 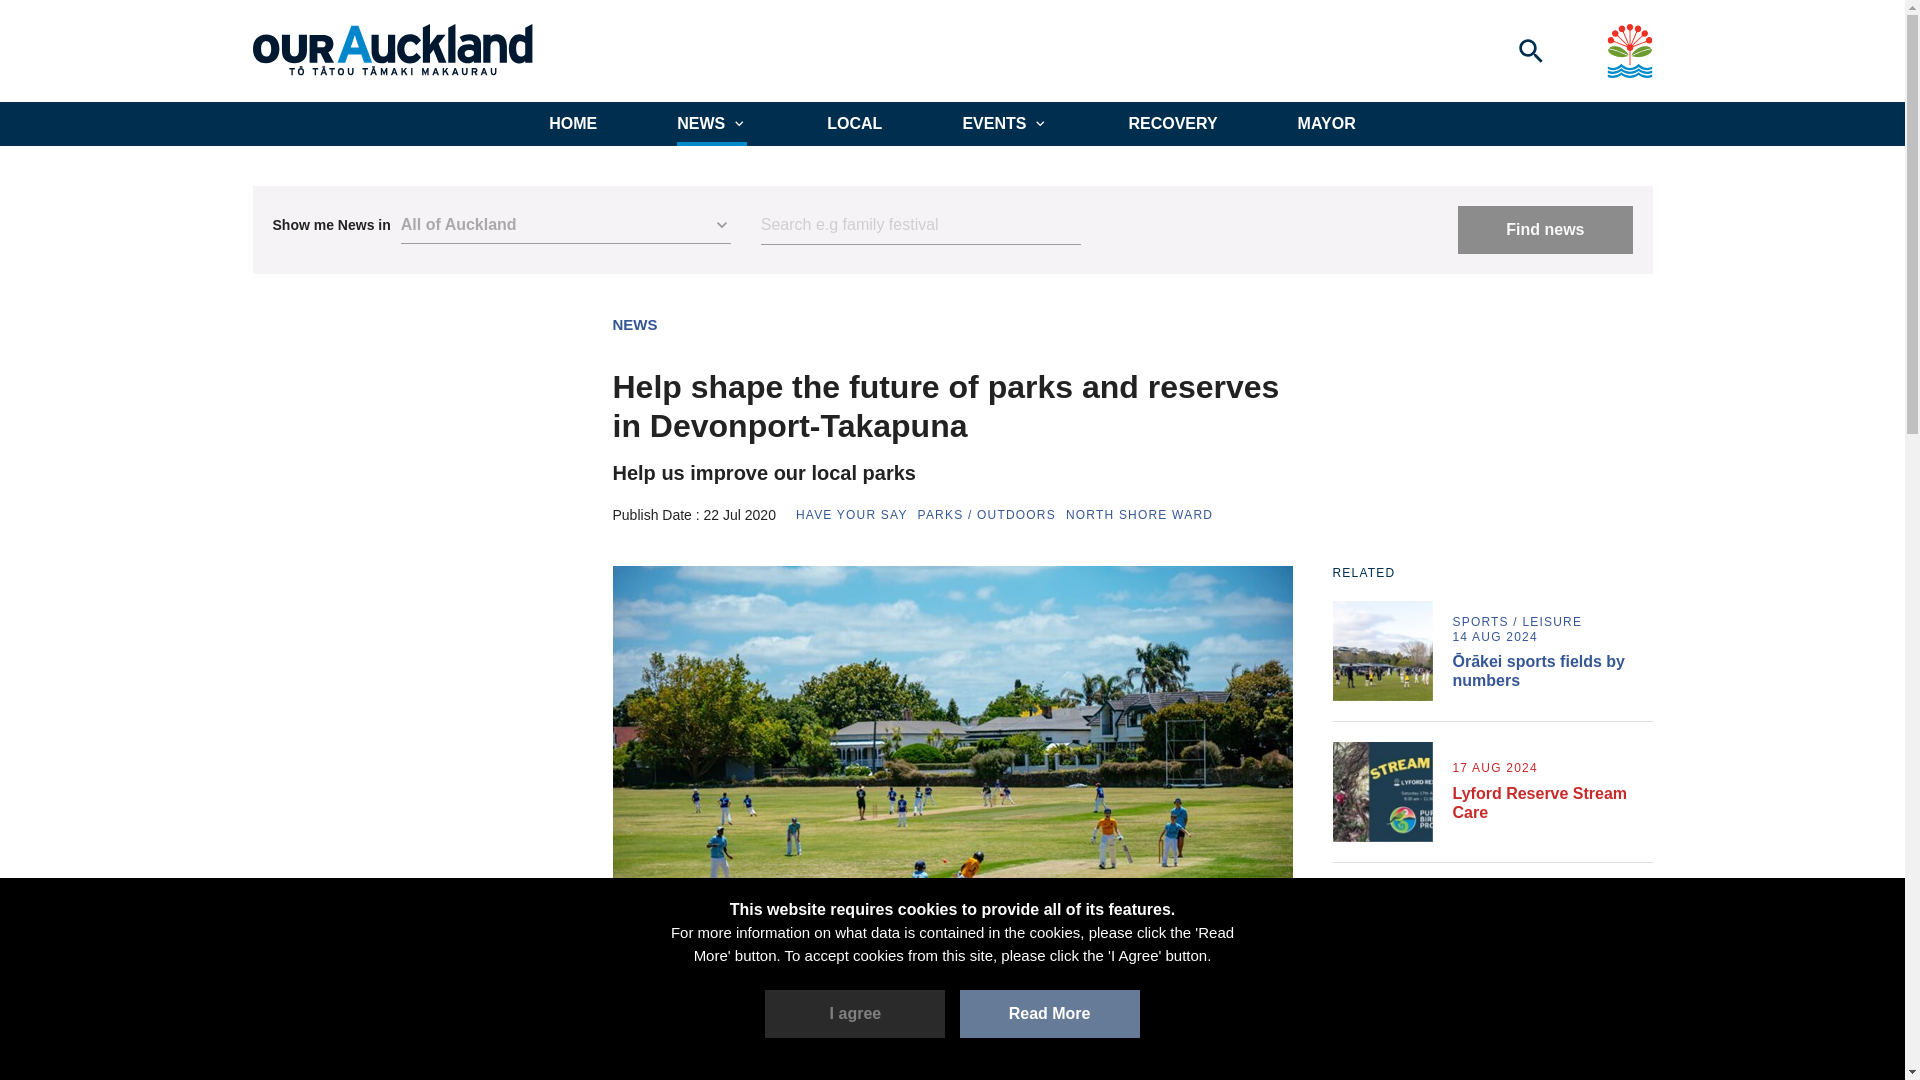 I want to click on RECOVERY, so click(x=1172, y=123).